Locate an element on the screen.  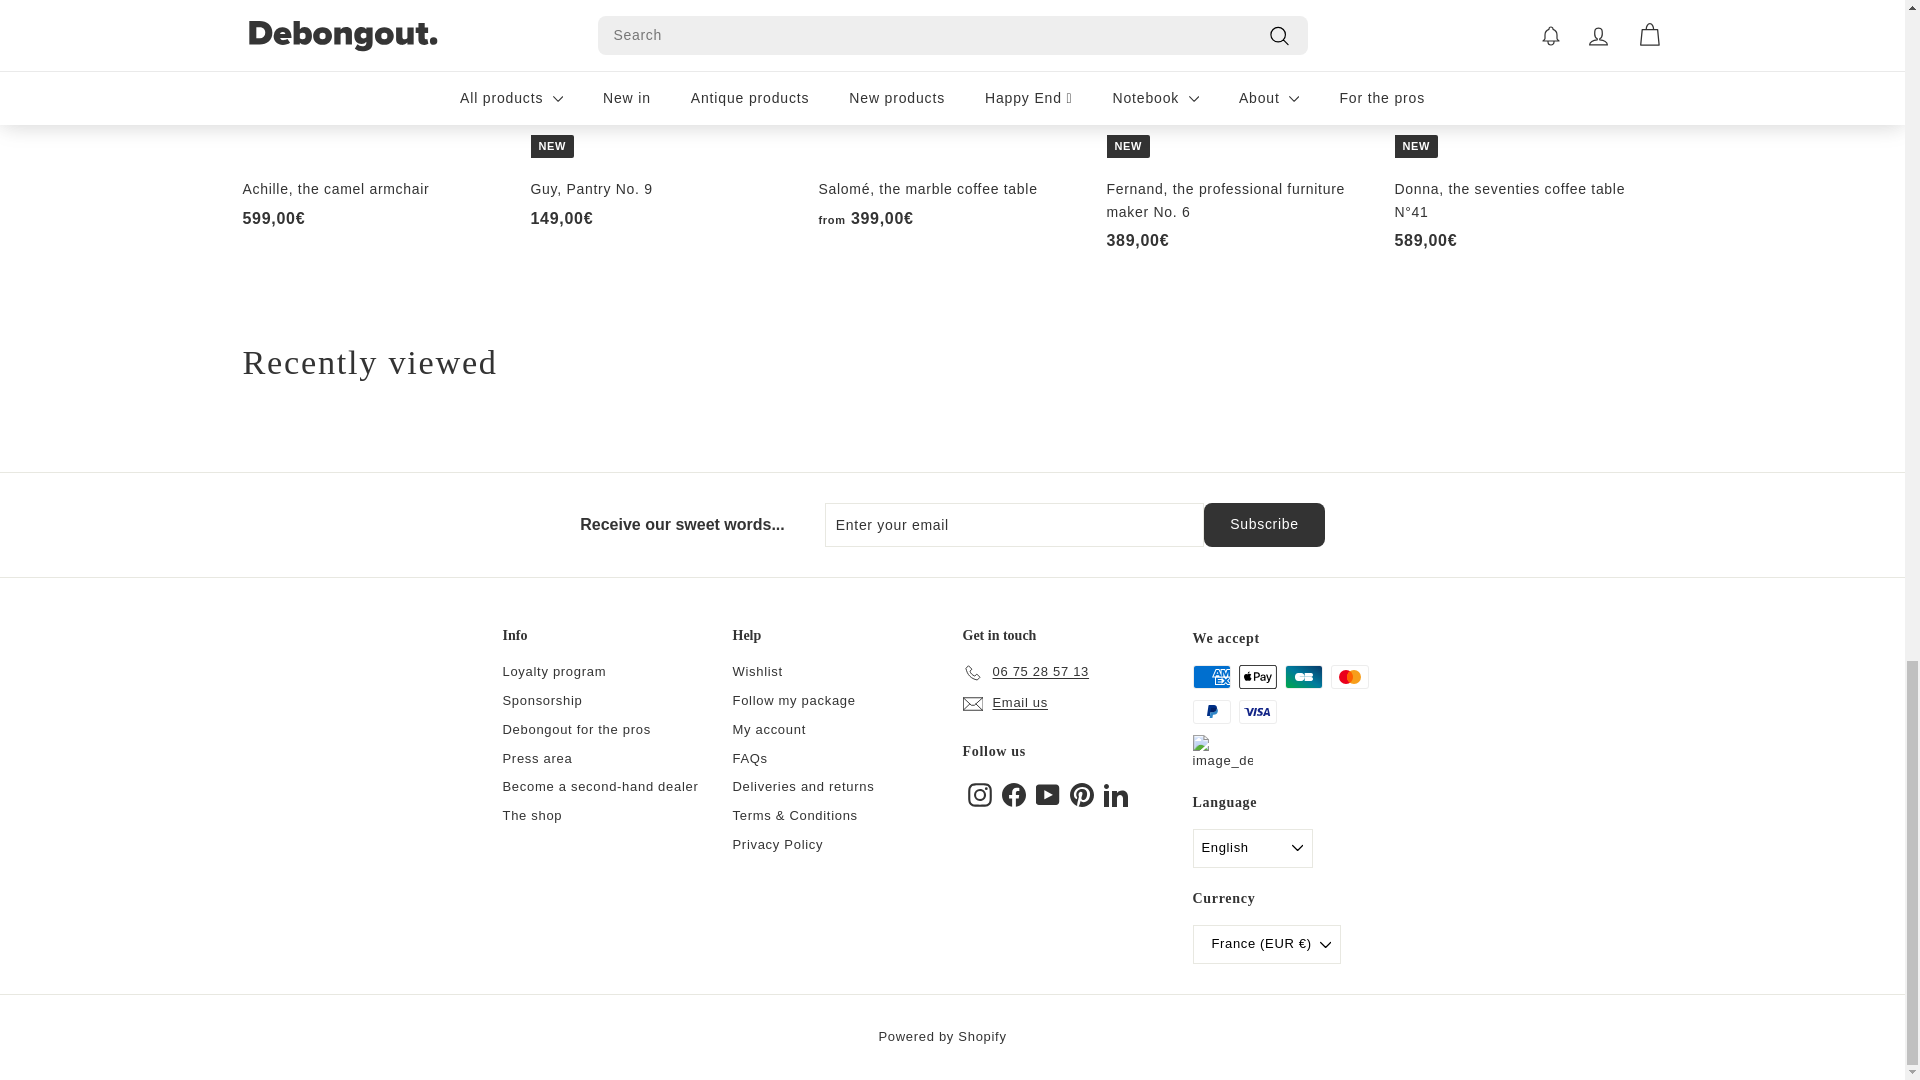
Debongout on LinkedIn is located at coordinates (1116, 794).